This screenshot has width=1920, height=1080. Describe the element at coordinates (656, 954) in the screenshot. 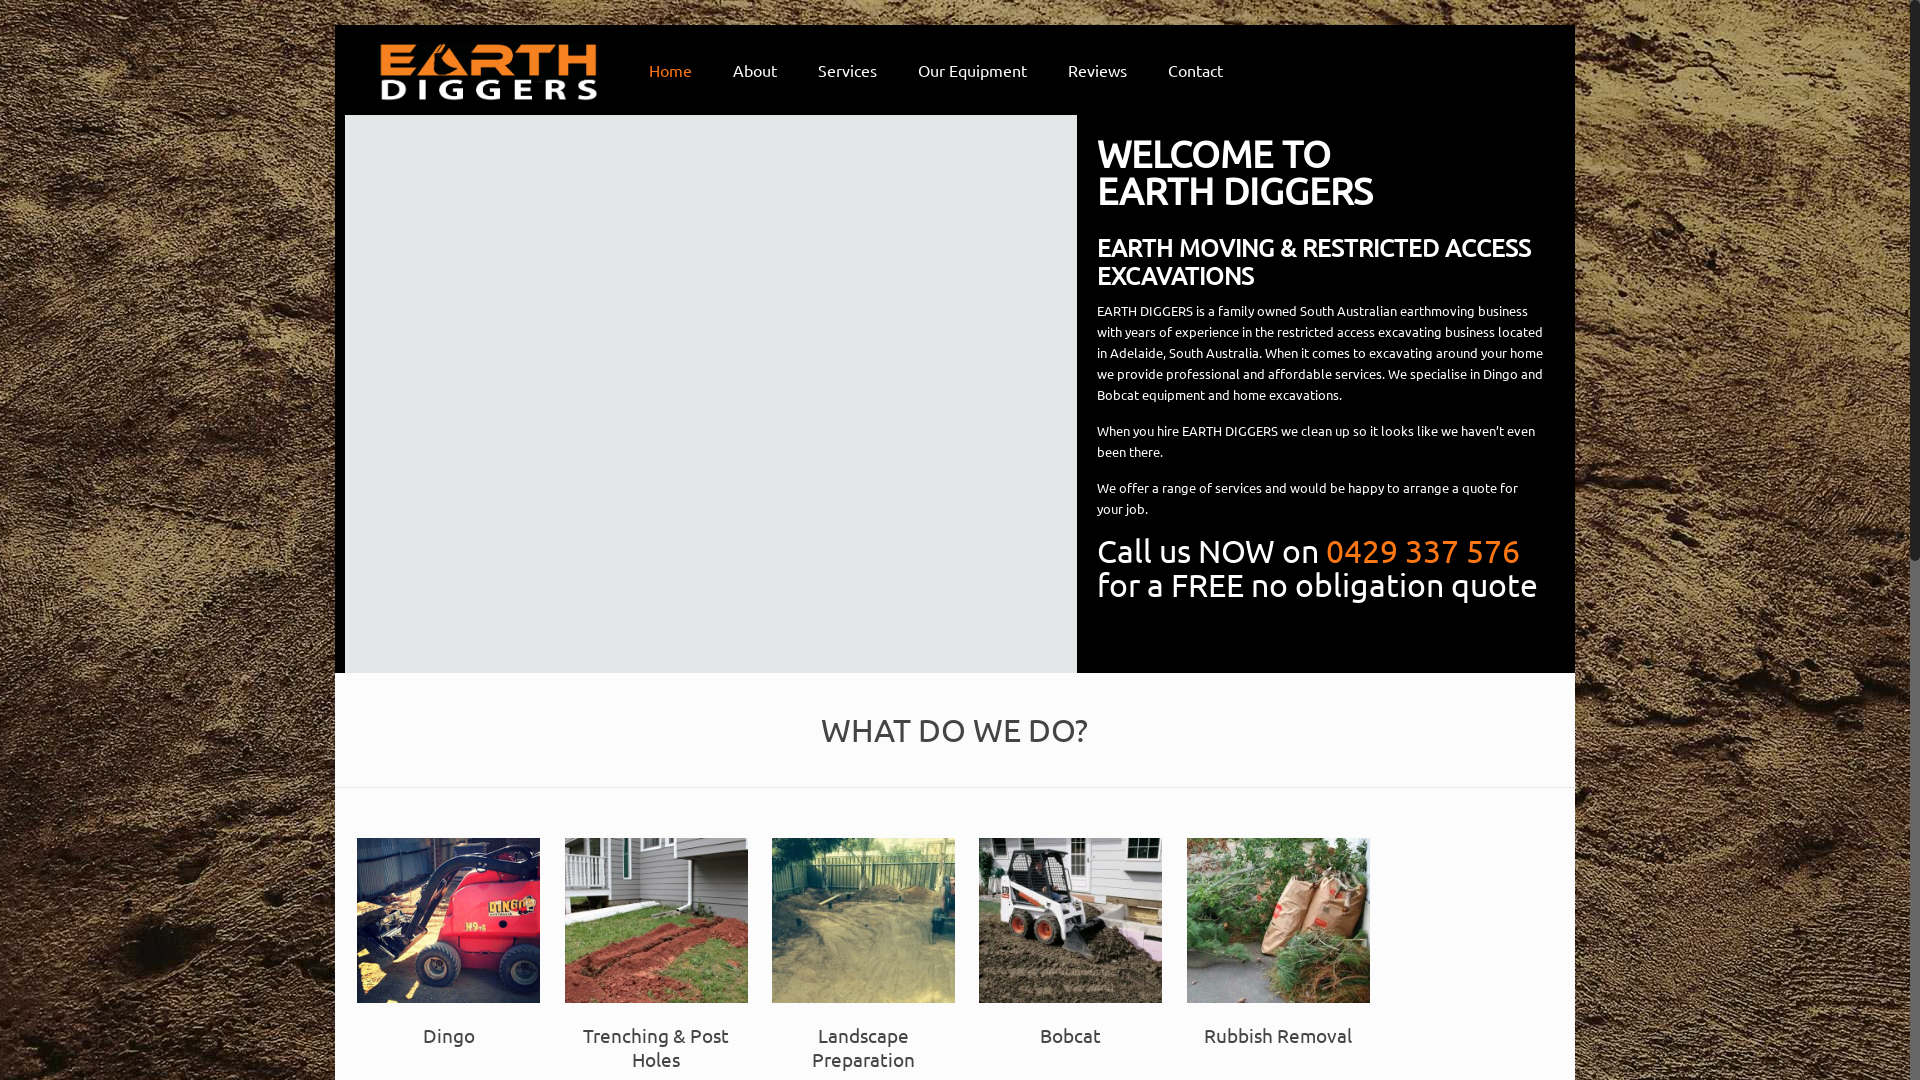

I see `Trenching & Post Holes` at that location.